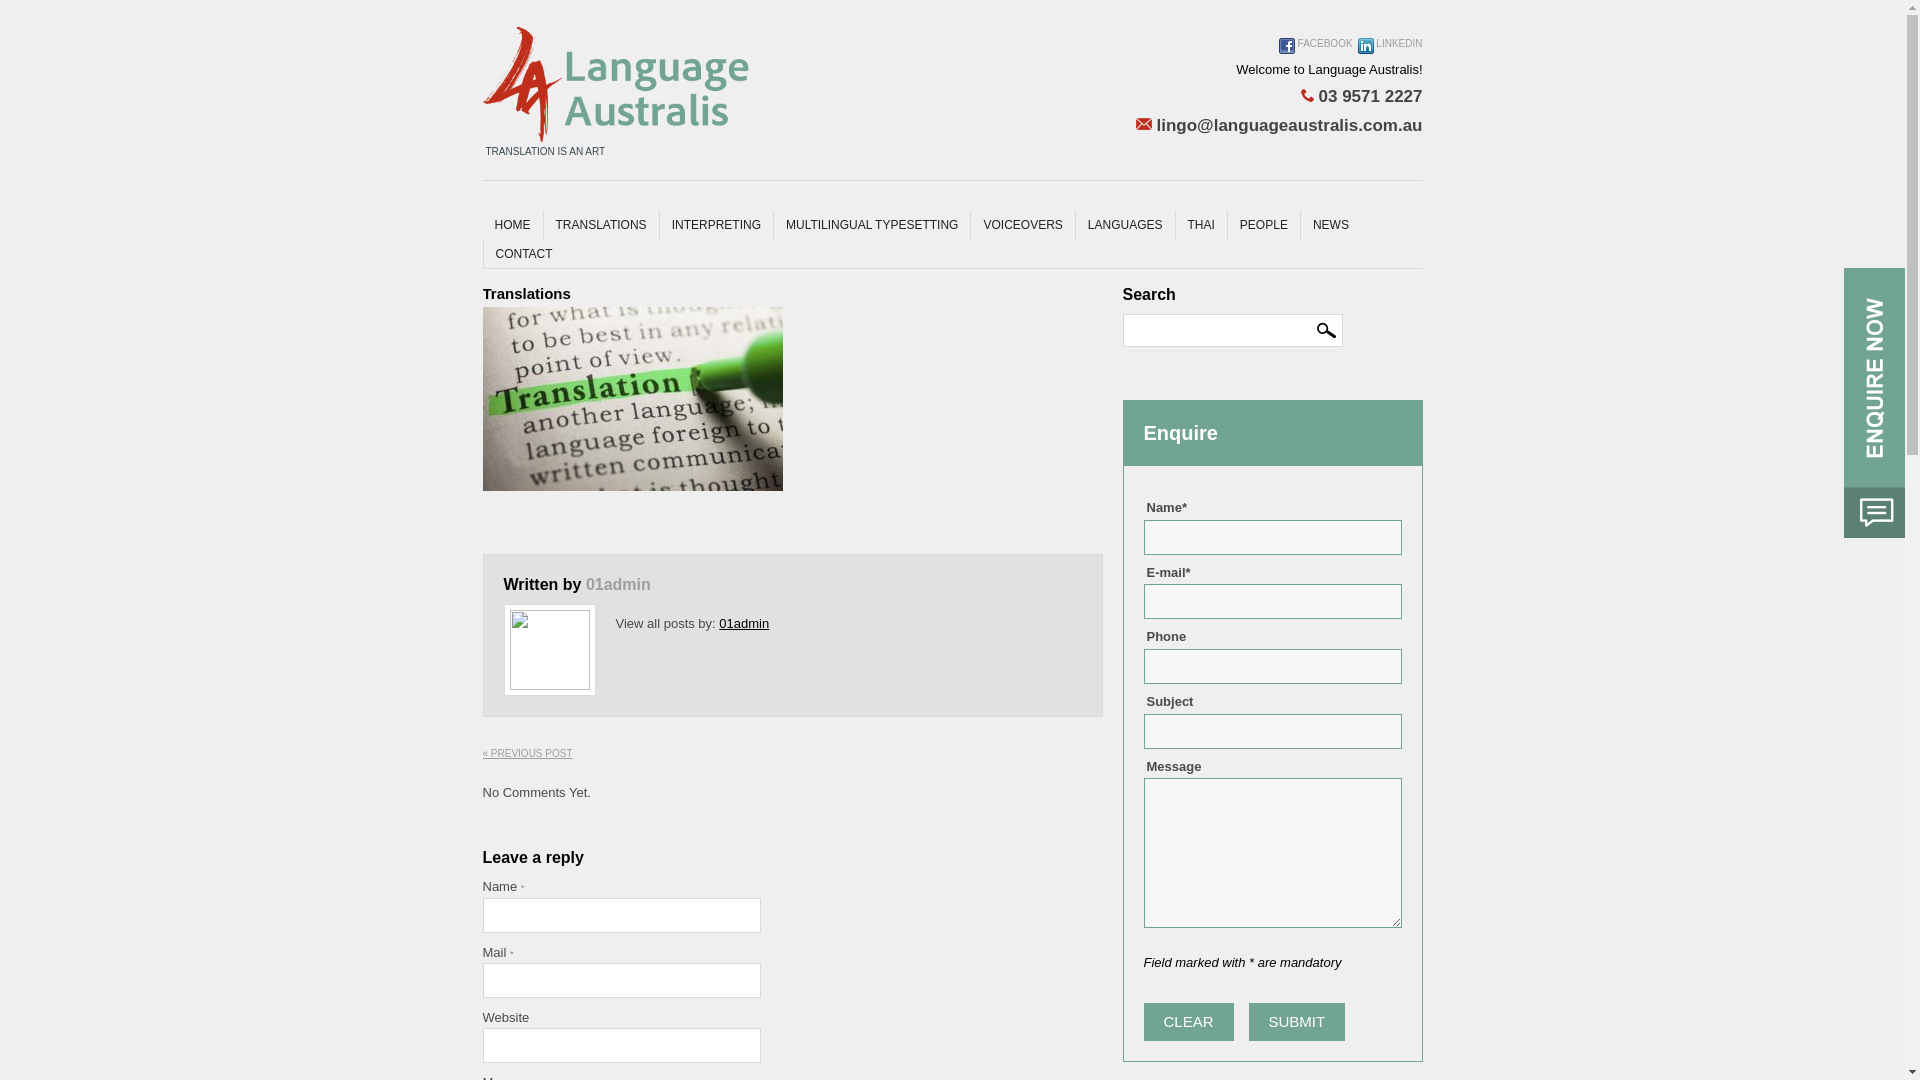 Image resolution: width=1920 pixels, height=1080 pixels. I want to click on lingo@languageaustralis.com.au, so click(1280, 126).